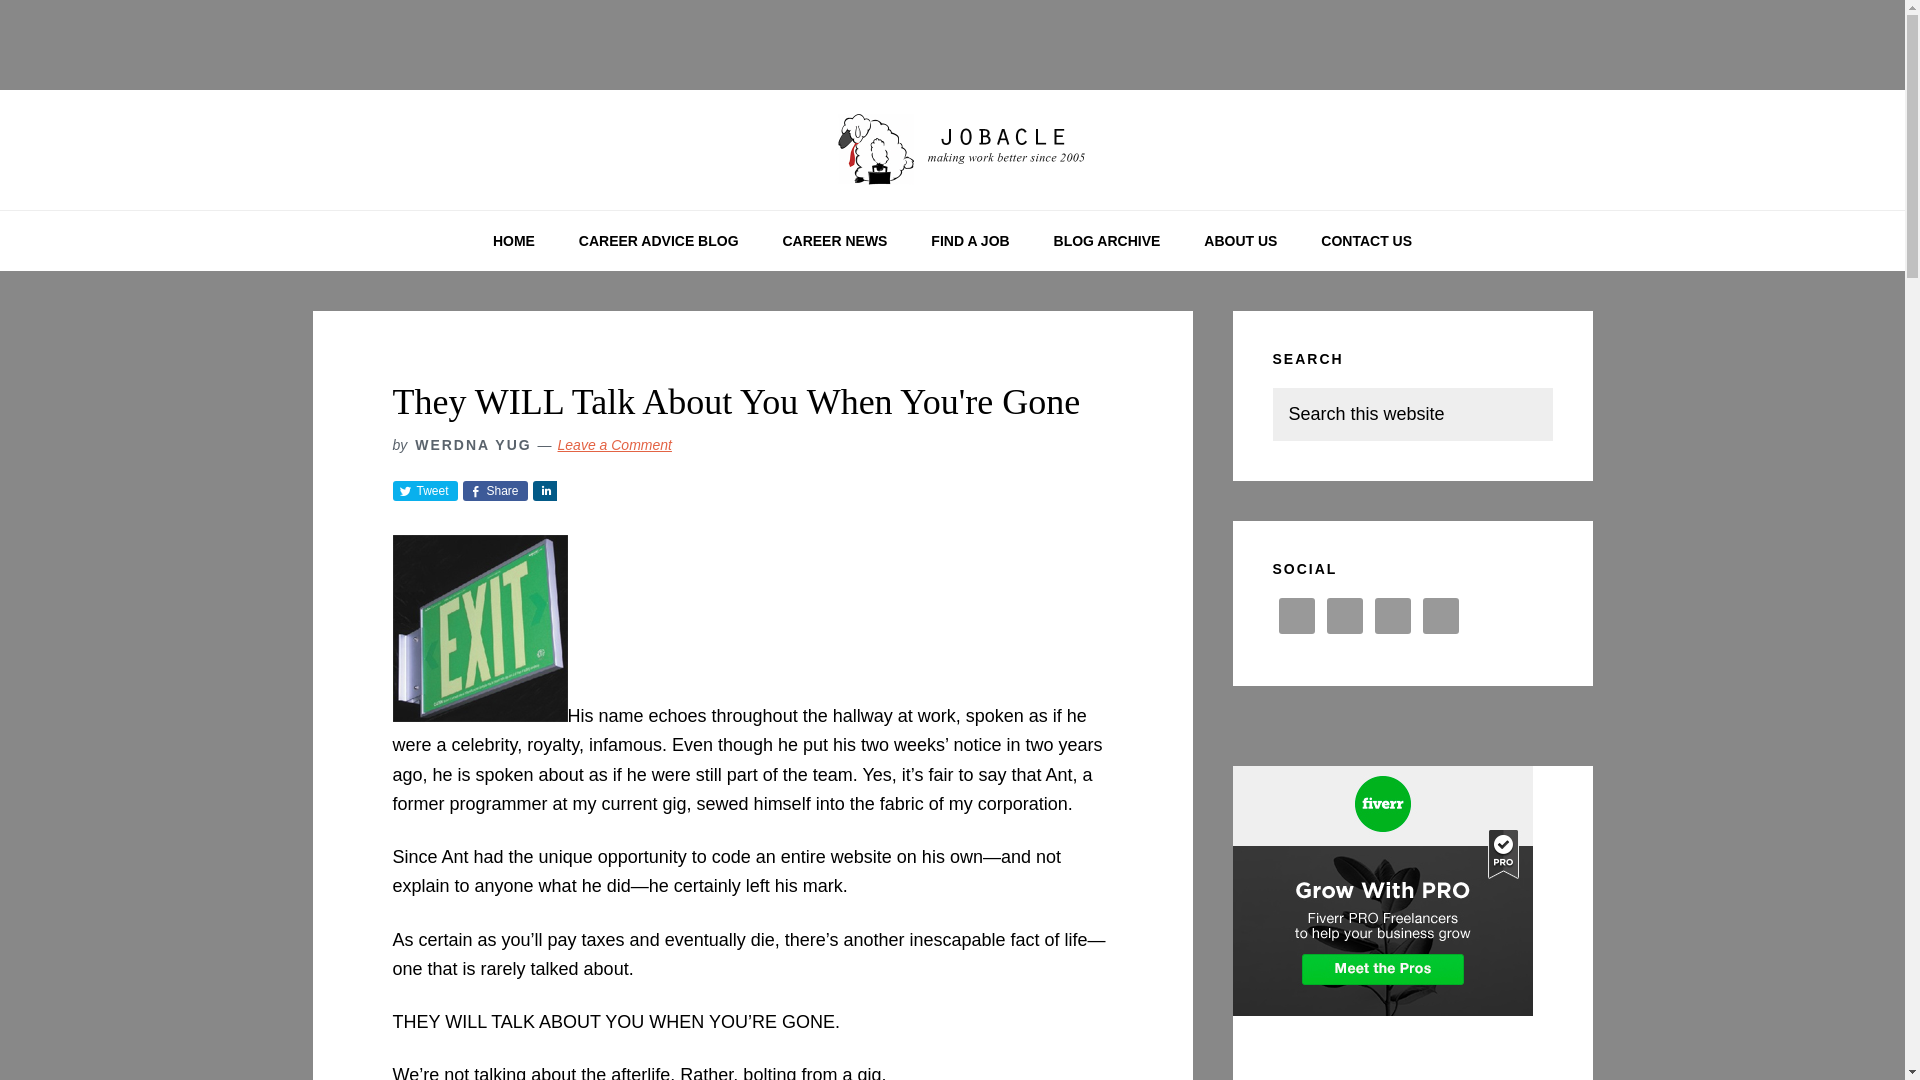 This screenshot has width=1920, height=1080. What do you see at coordinates (952, 150) in the screenshot?
I see `Jobacle.com` at bounding box center [952, 150].